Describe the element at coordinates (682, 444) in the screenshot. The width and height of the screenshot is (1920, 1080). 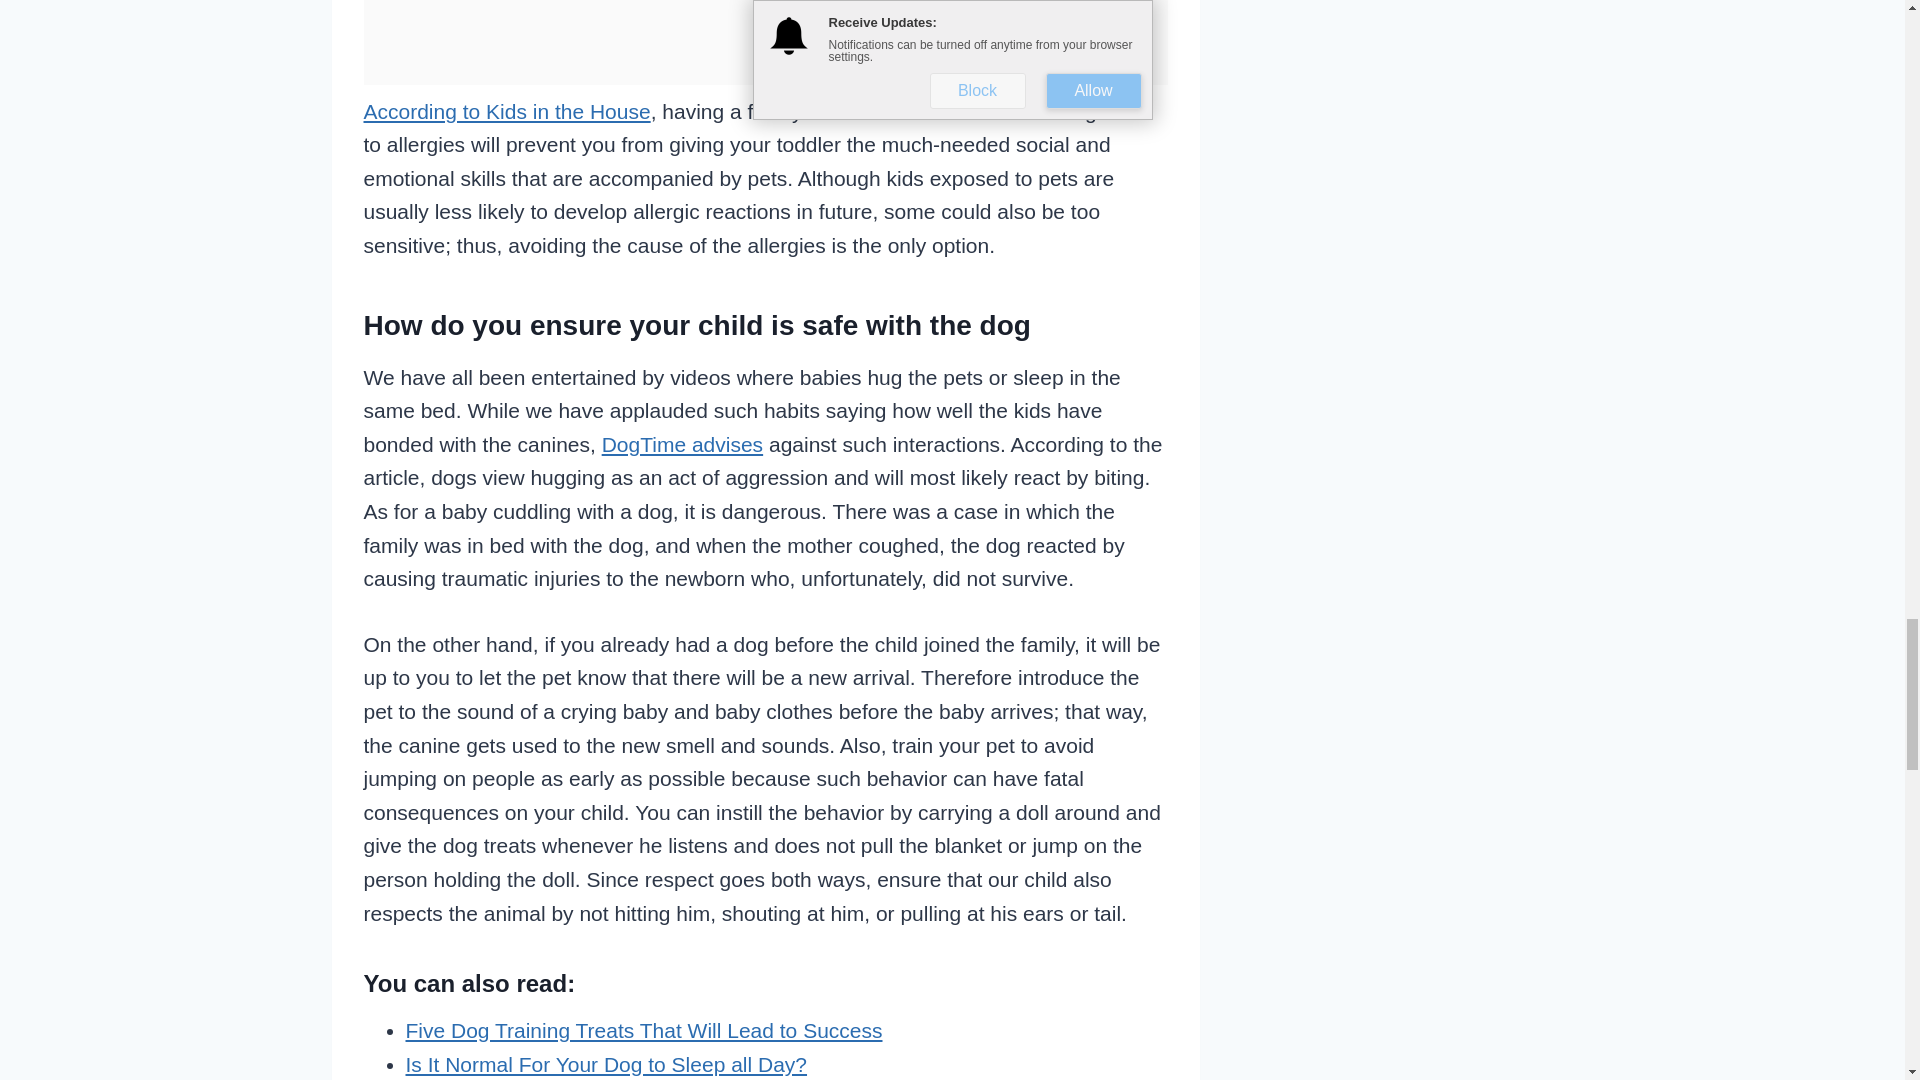
I see `DogTime advises` at that location.